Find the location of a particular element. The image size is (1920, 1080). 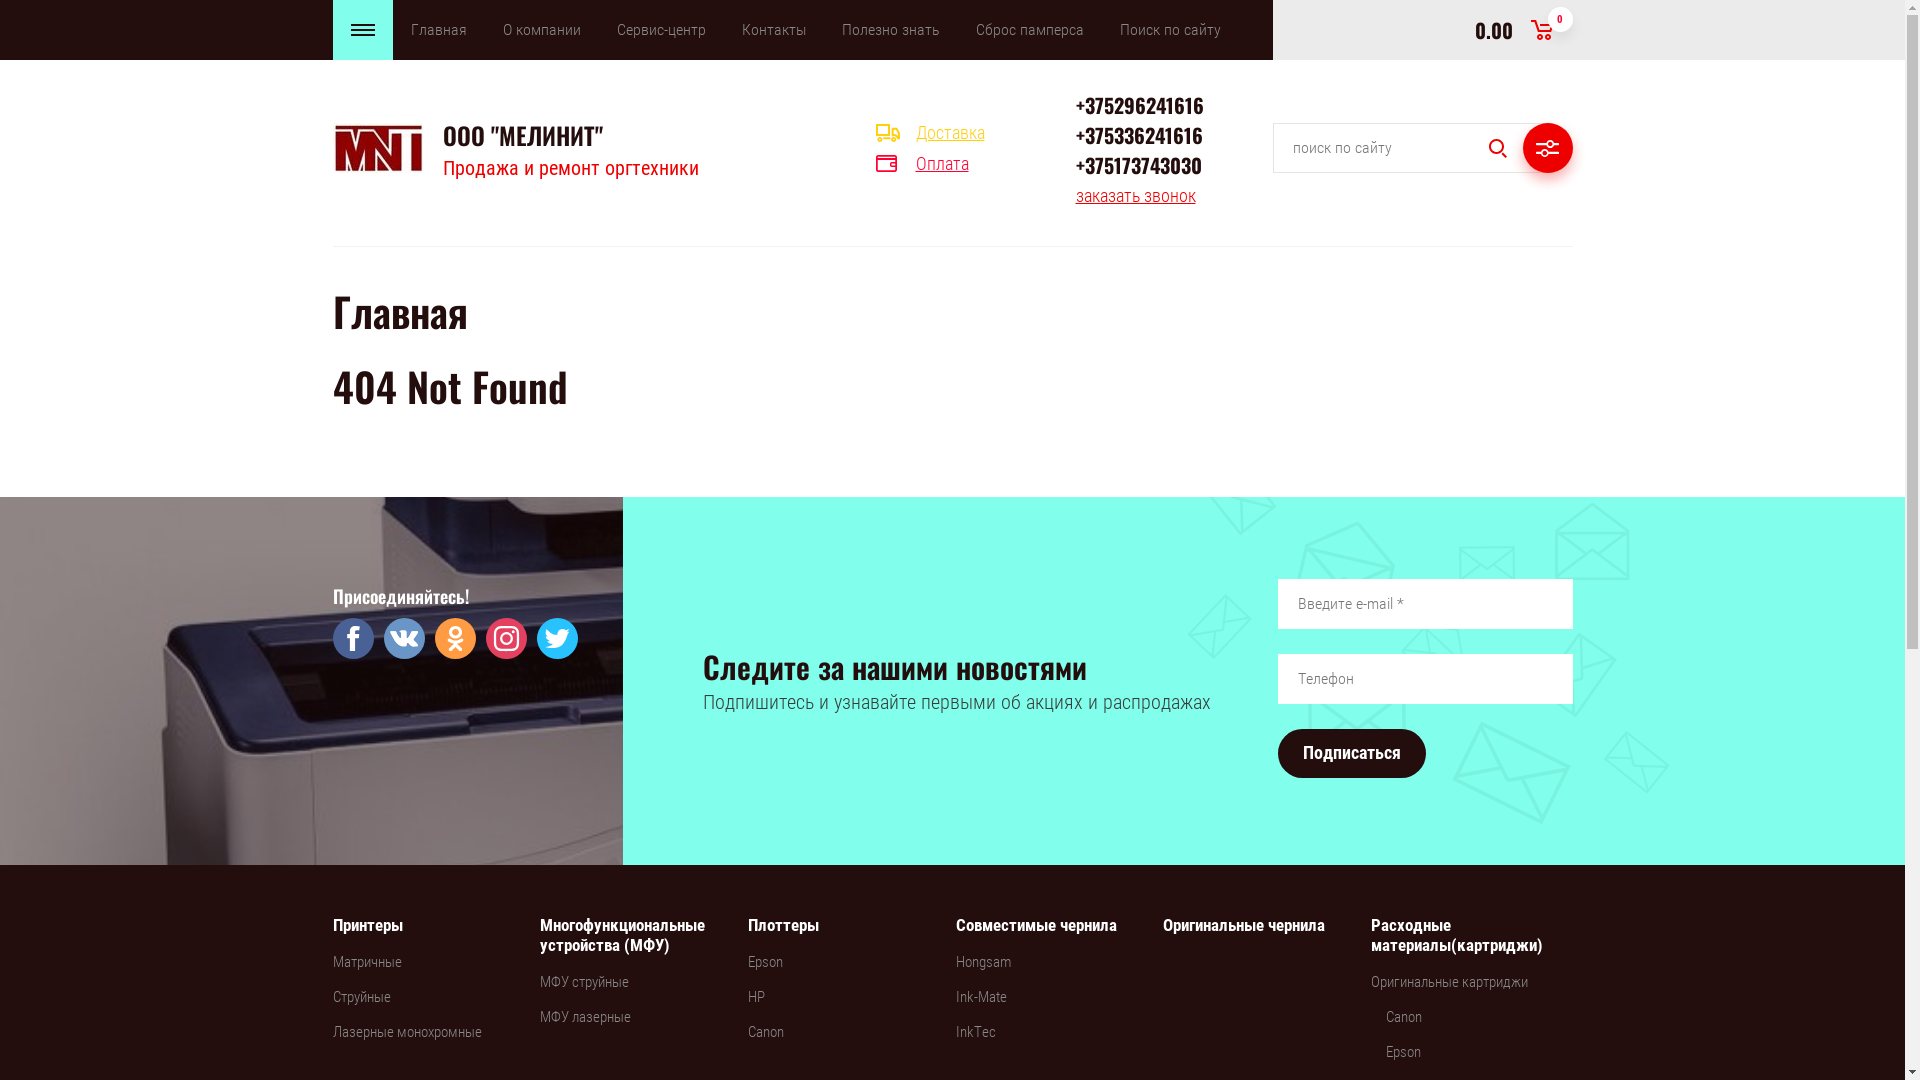

Epson is located at coordinates (766, 962).